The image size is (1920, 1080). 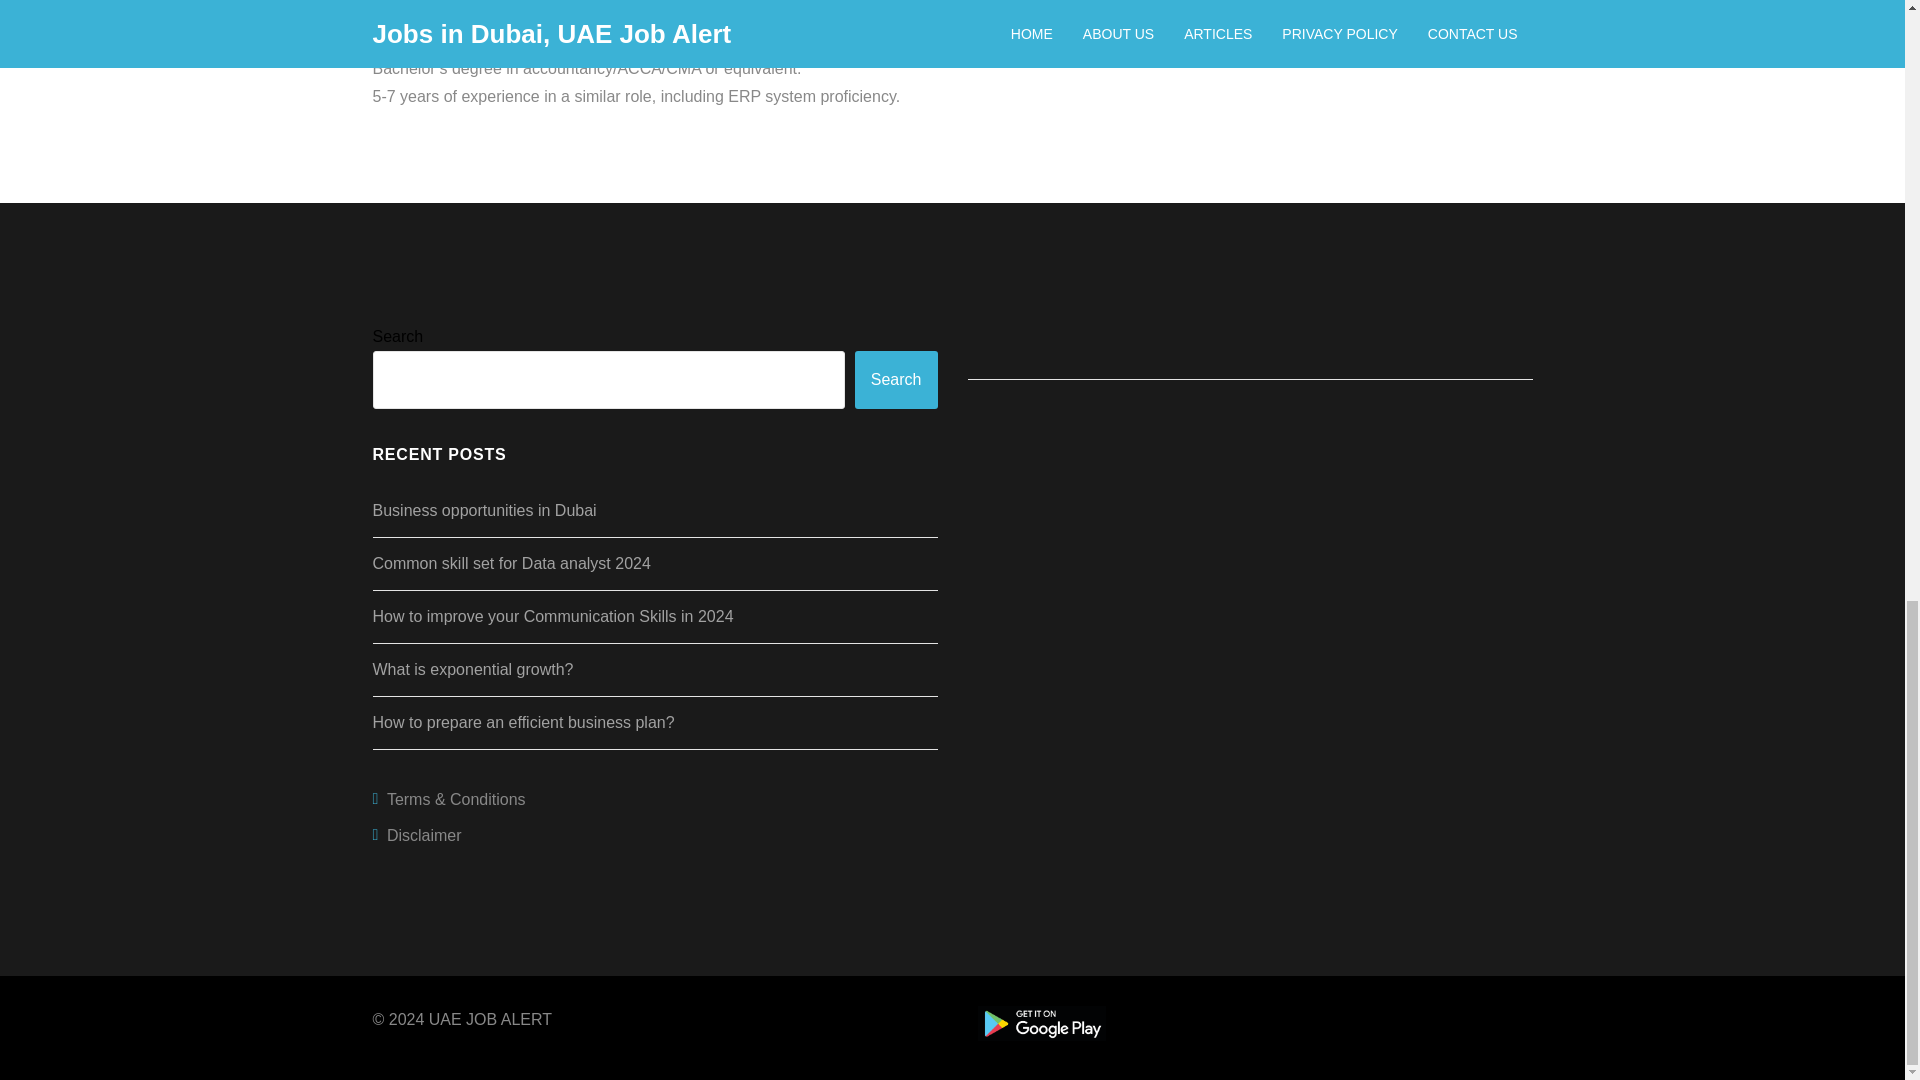 I want to click on Disclaimer, so click(x=654, y=836).